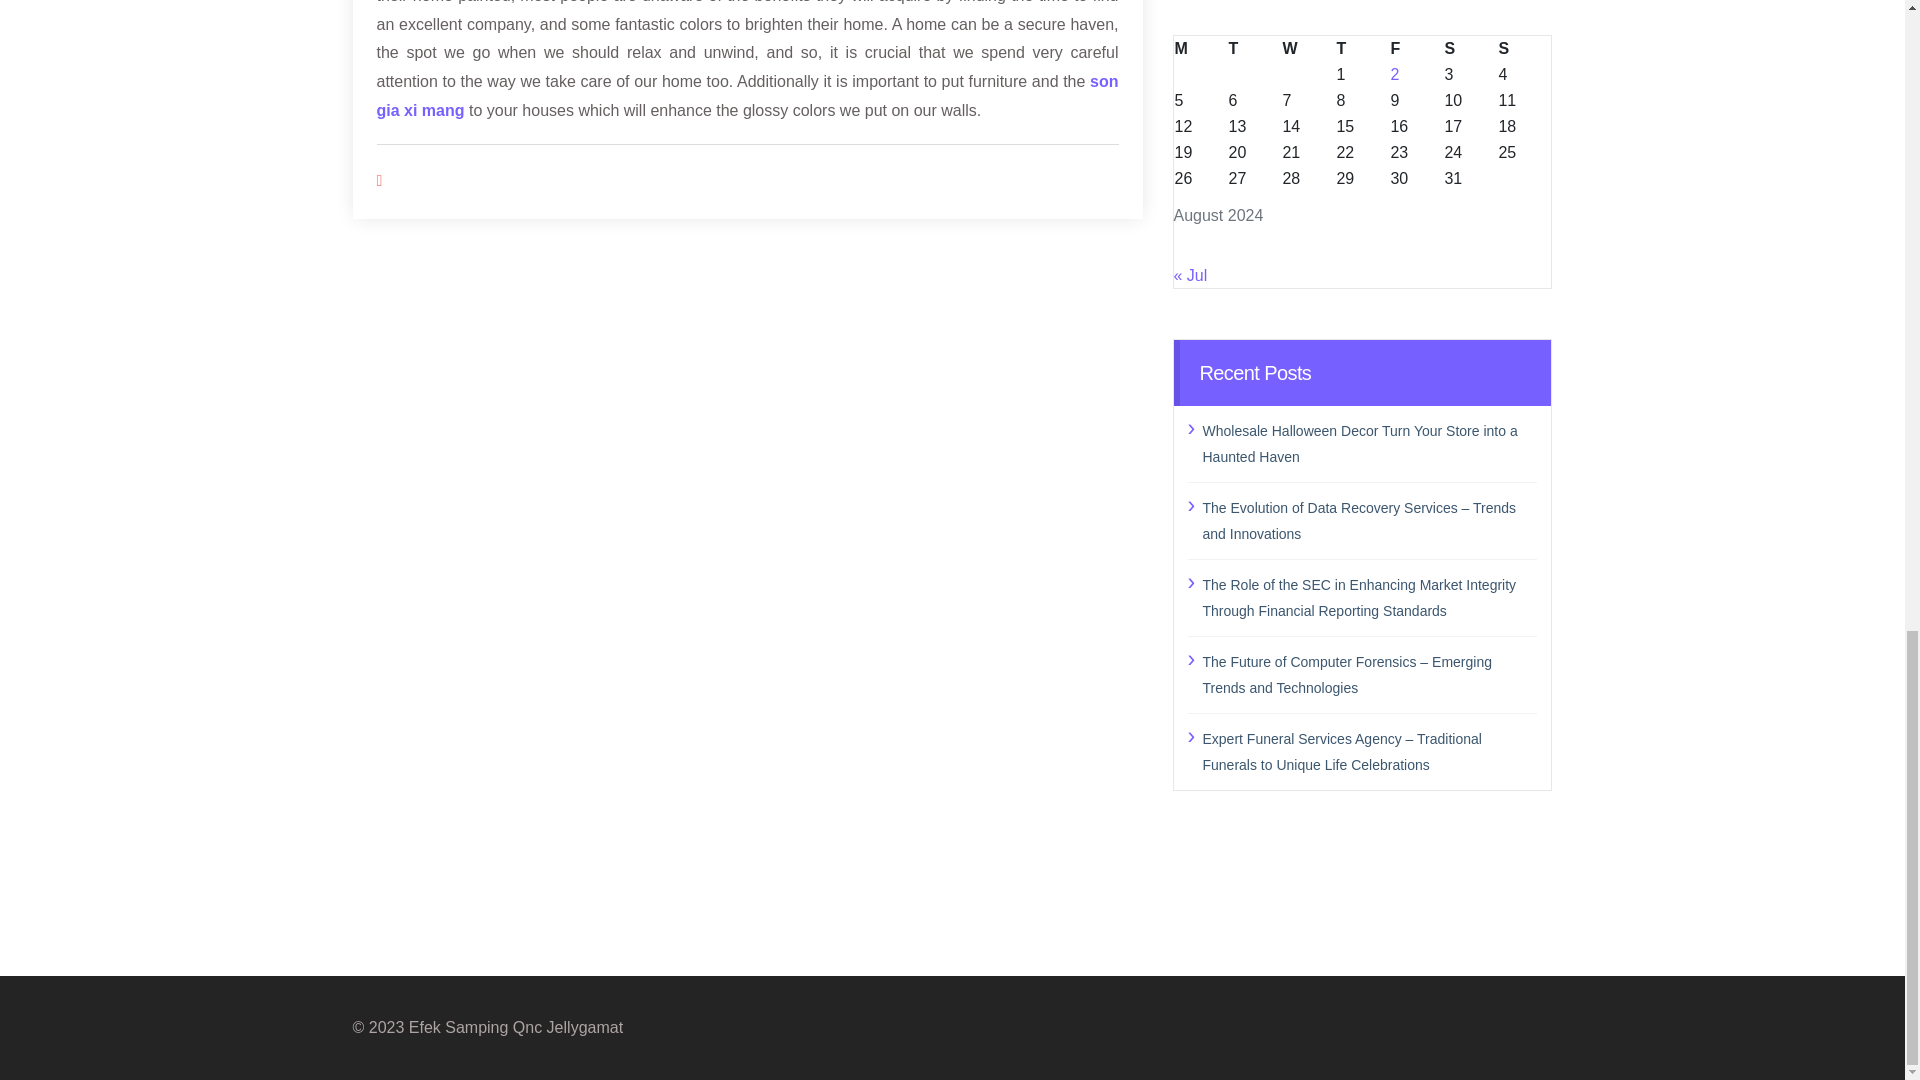 This screenshot has width=1920, height=1080. Describe the element at coordinates (1253, 47) in the screenshot. I see `Tuesday` at that location.